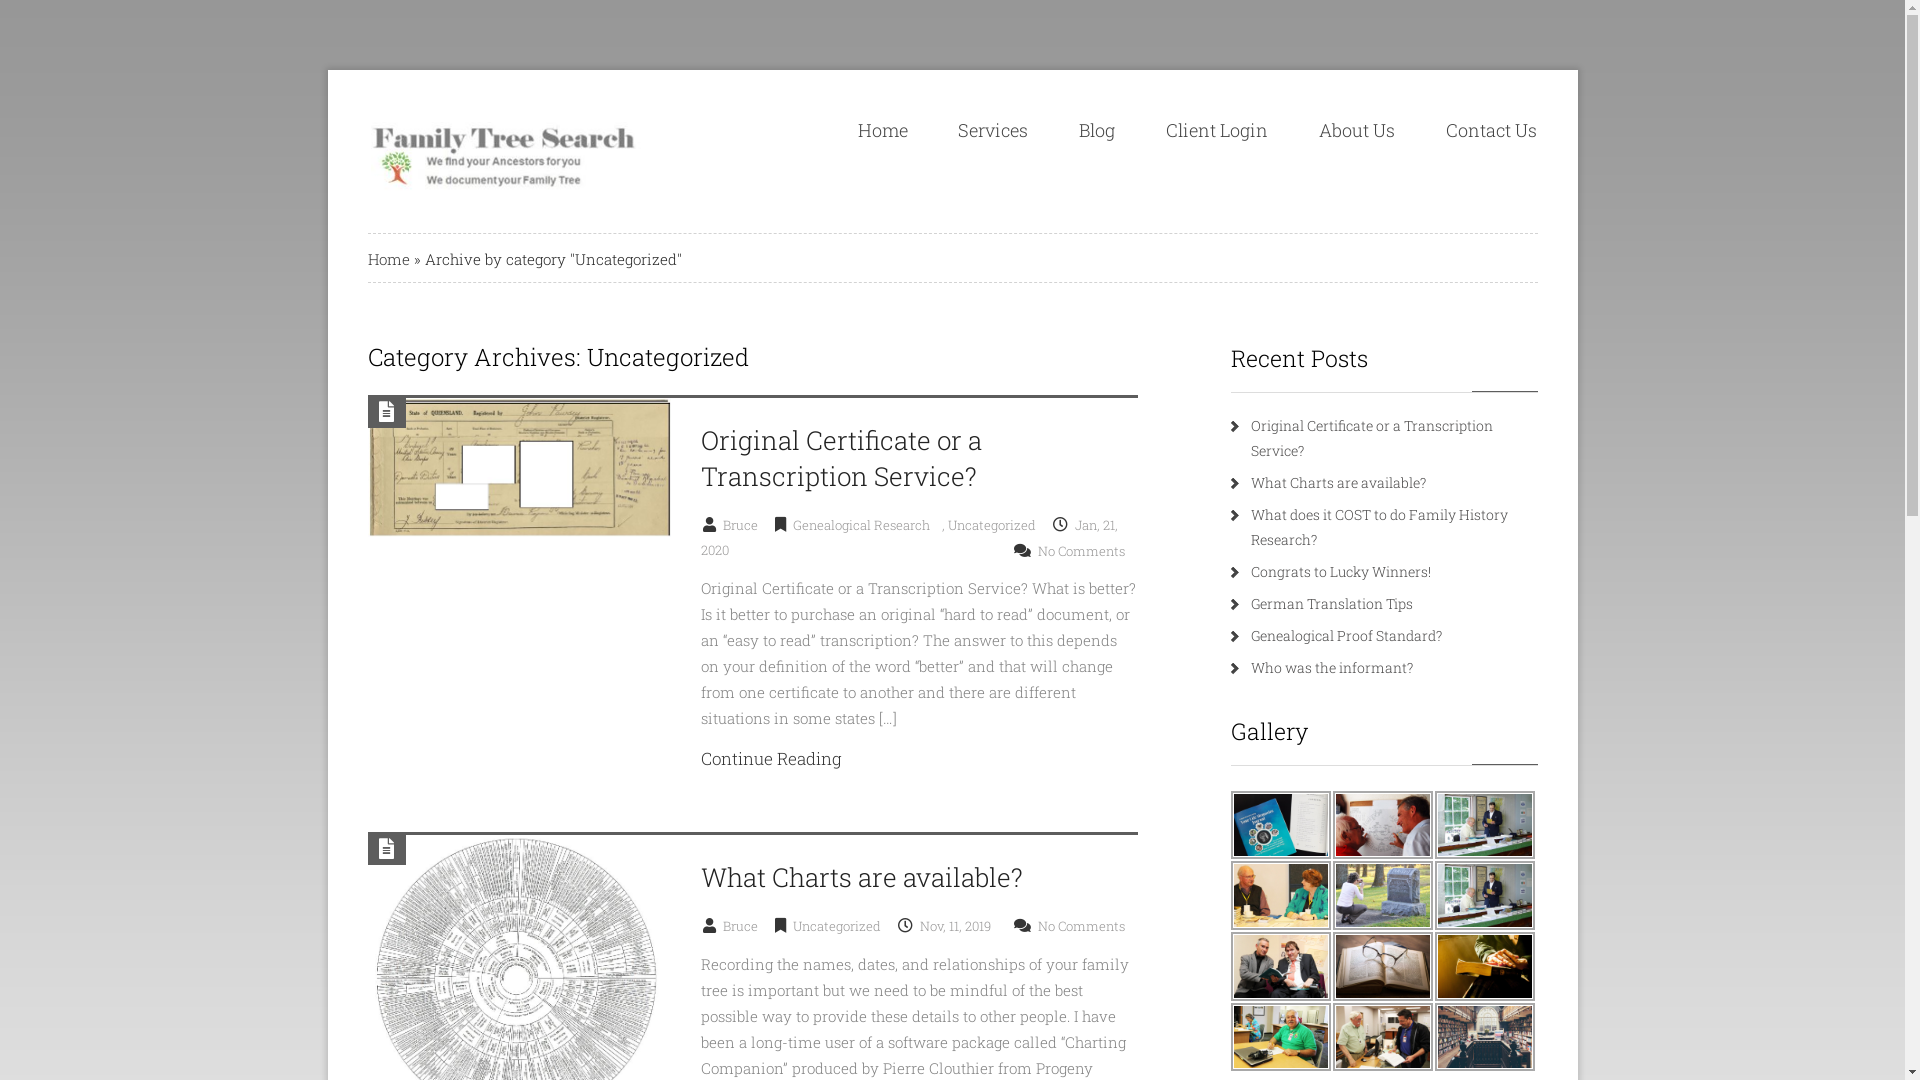  Describe the element at coordinates (389, 259) in the screenshot. I see `Home` at that location.